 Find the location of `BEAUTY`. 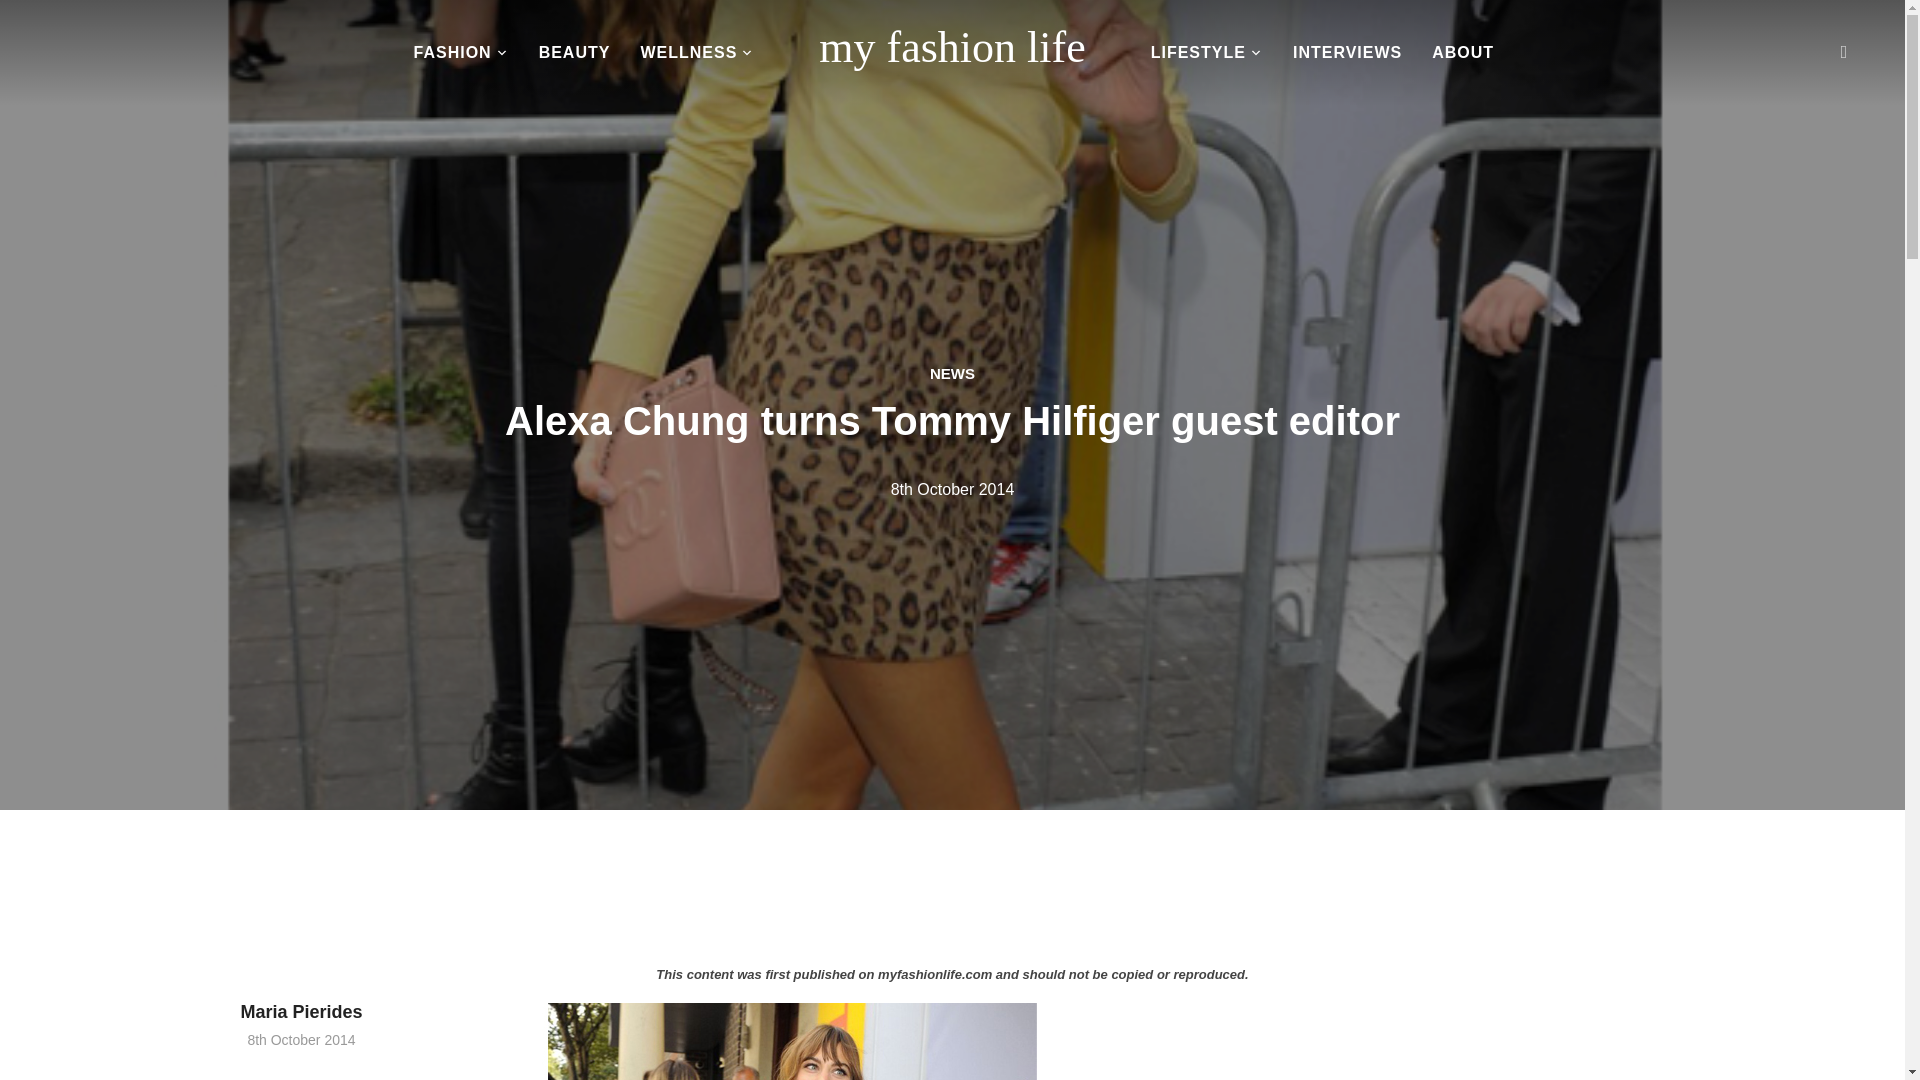

BEAUTY is located at coordinates (574, 54).